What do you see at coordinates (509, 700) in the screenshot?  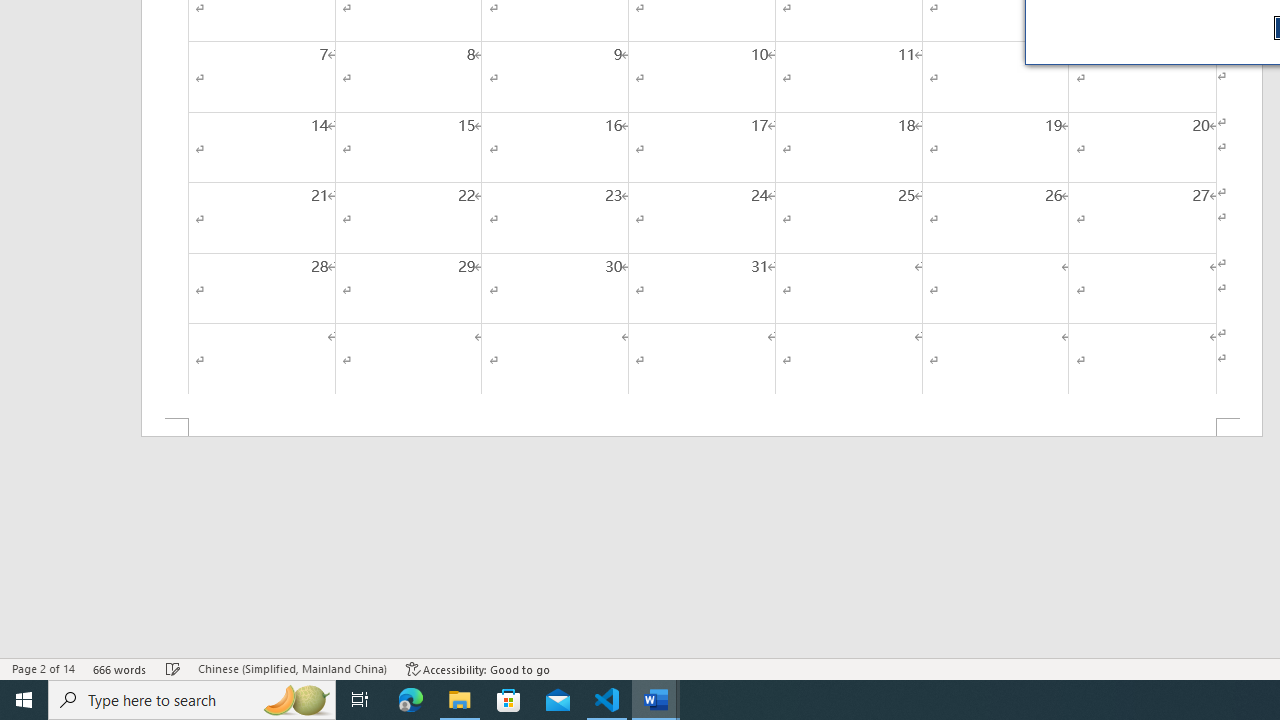 I see `Microsoft Store` at bounding box center [509, 700].